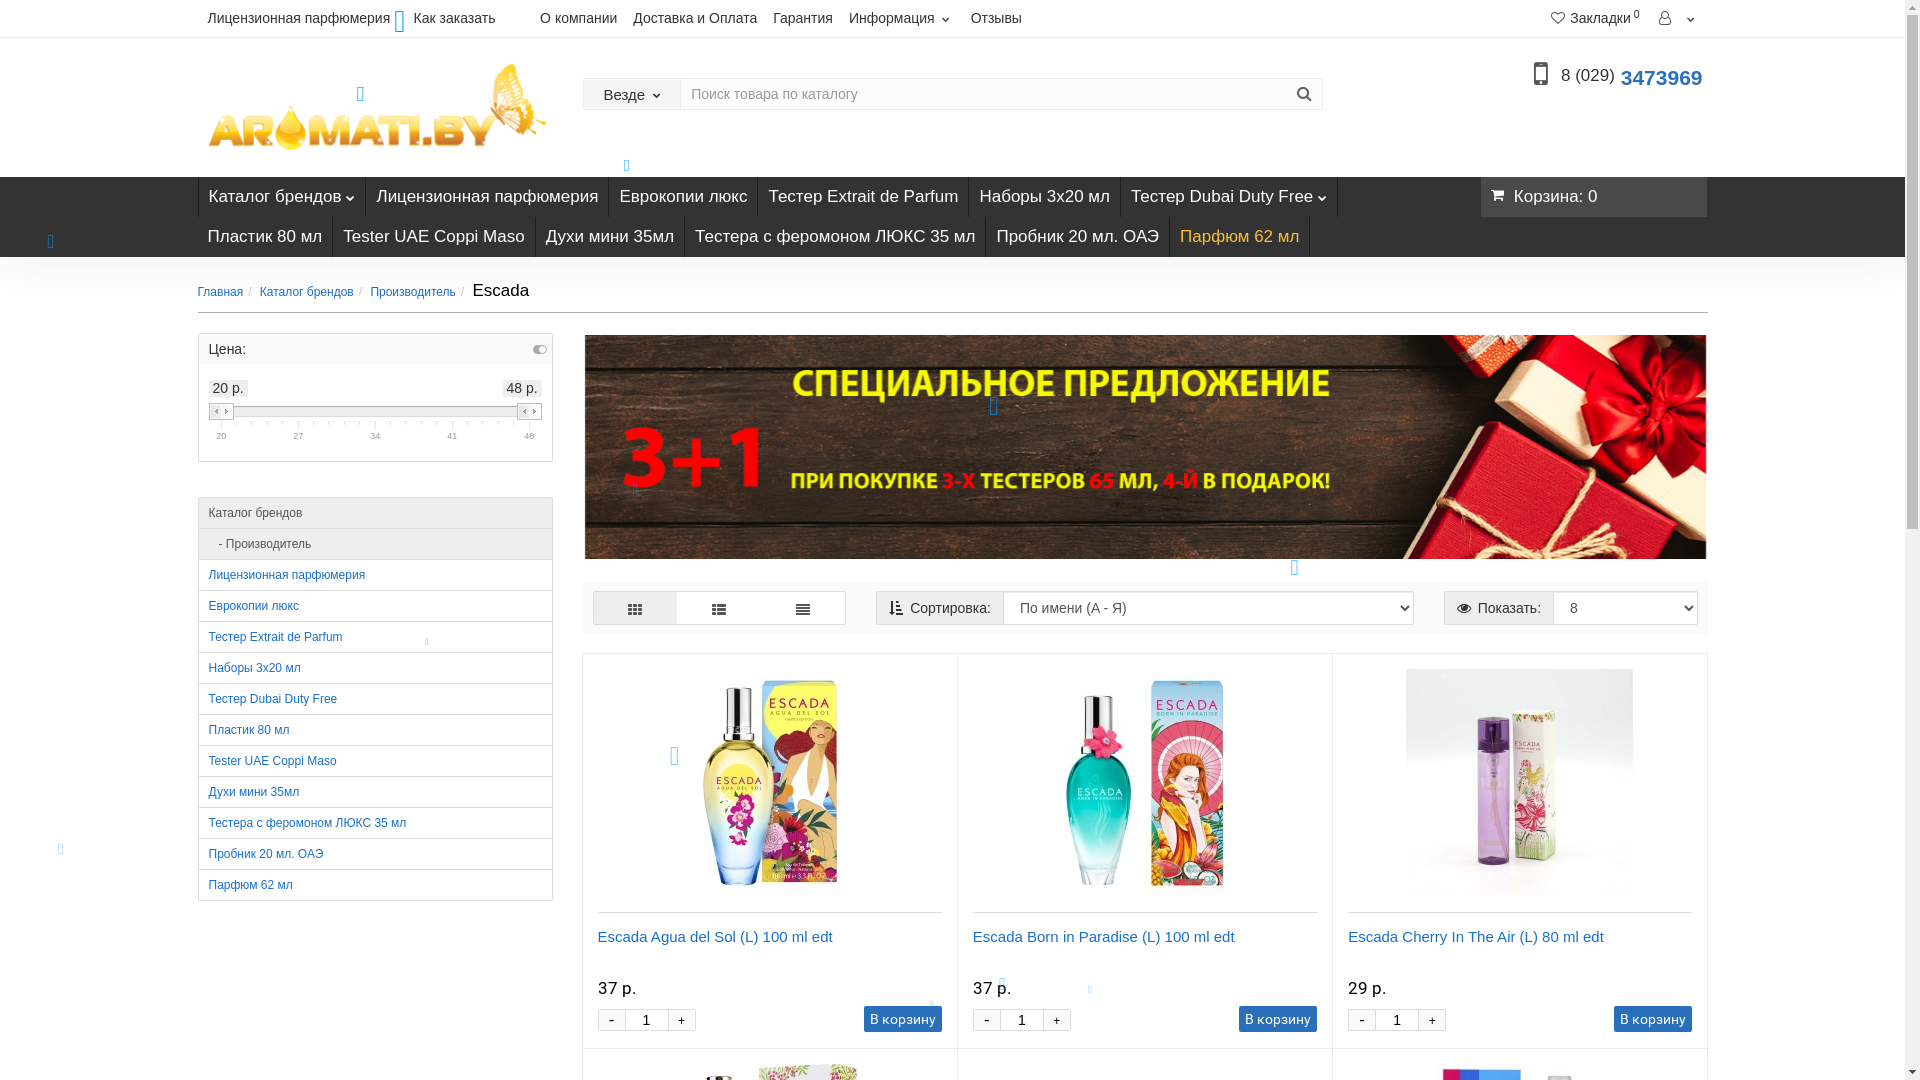 The image size is (1920, 1080). I want to click on Tester UAE Coppi Maso, so click(434, 236).